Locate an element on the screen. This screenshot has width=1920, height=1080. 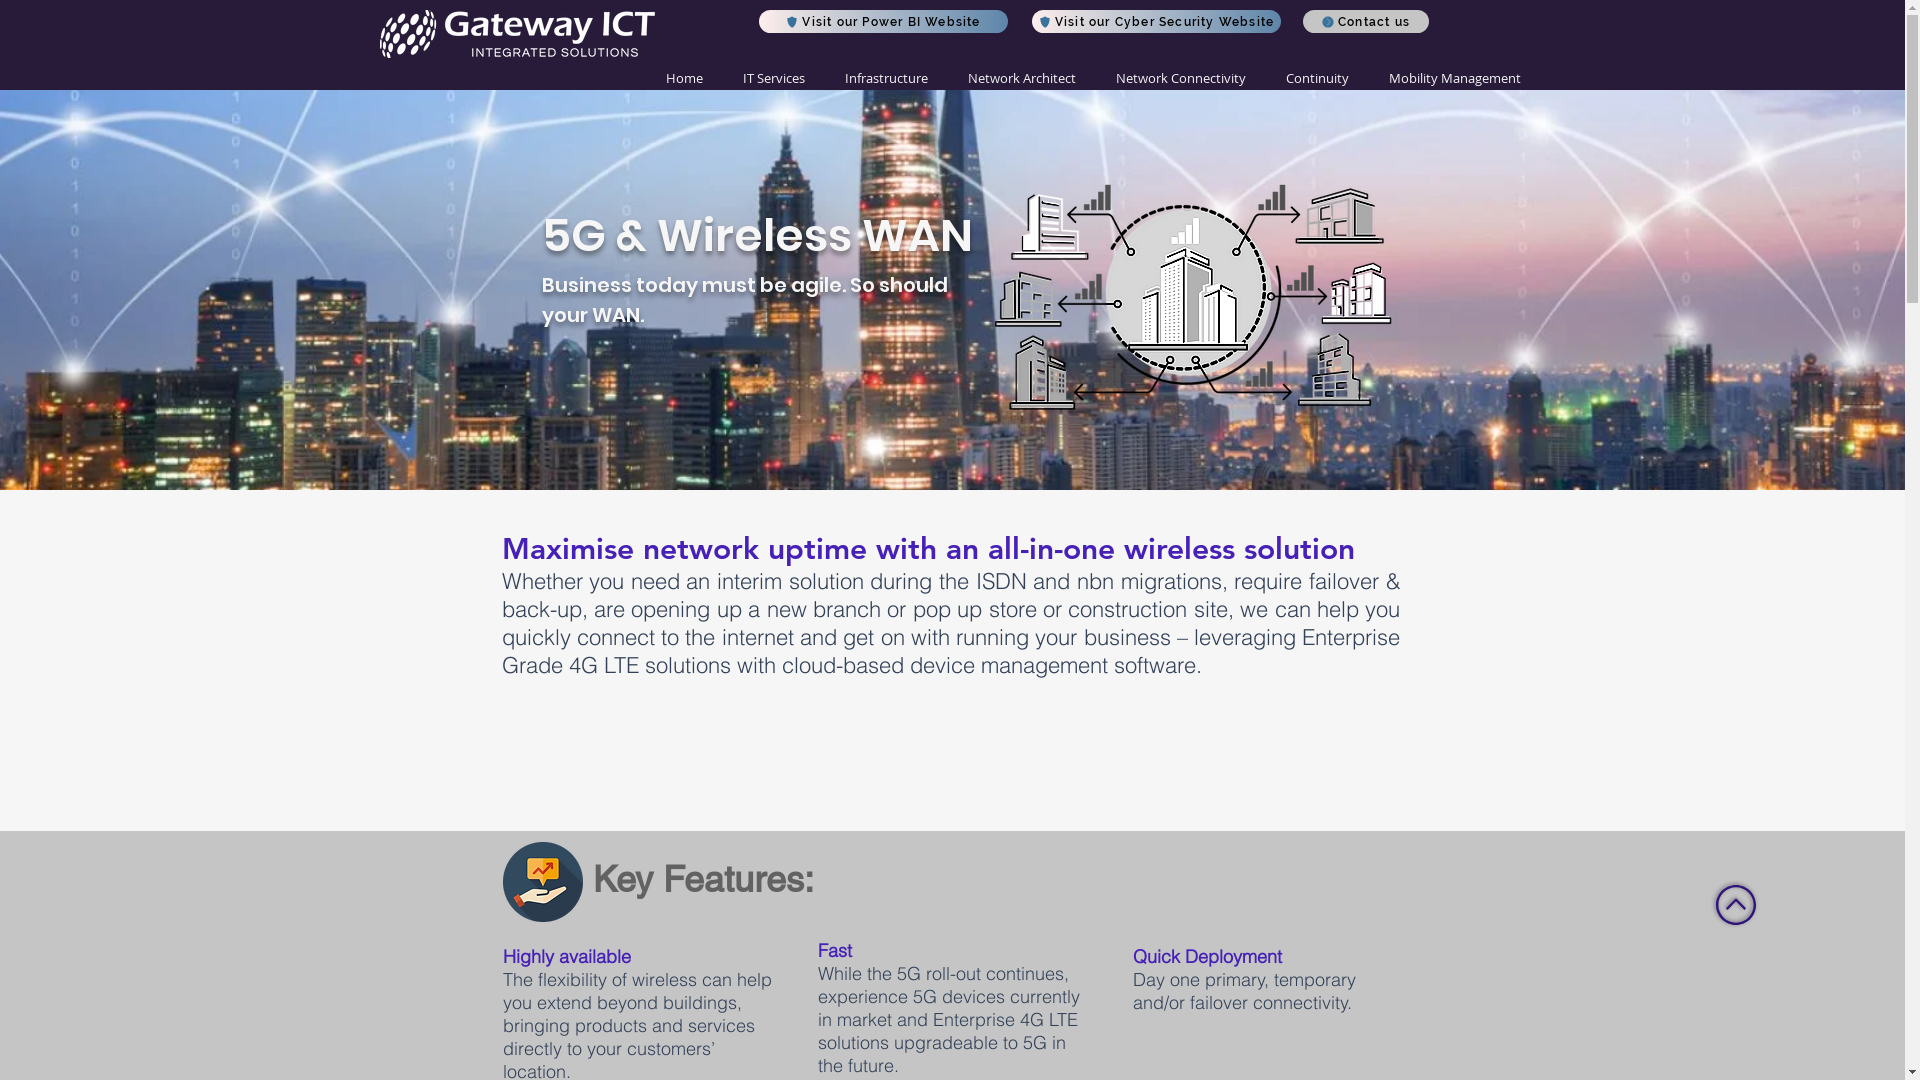
Contact us is located at coordinates (1365, 22).